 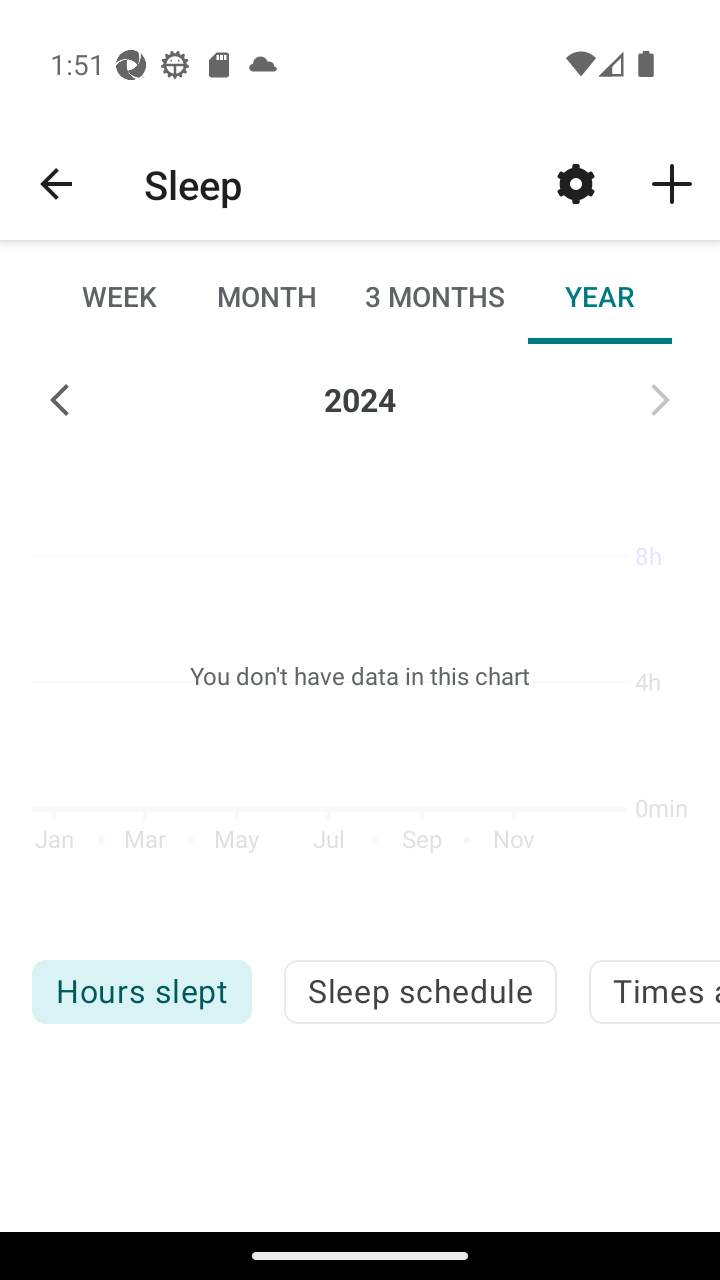 I want to click on Adjust your goal, so click(x=576, y=183).